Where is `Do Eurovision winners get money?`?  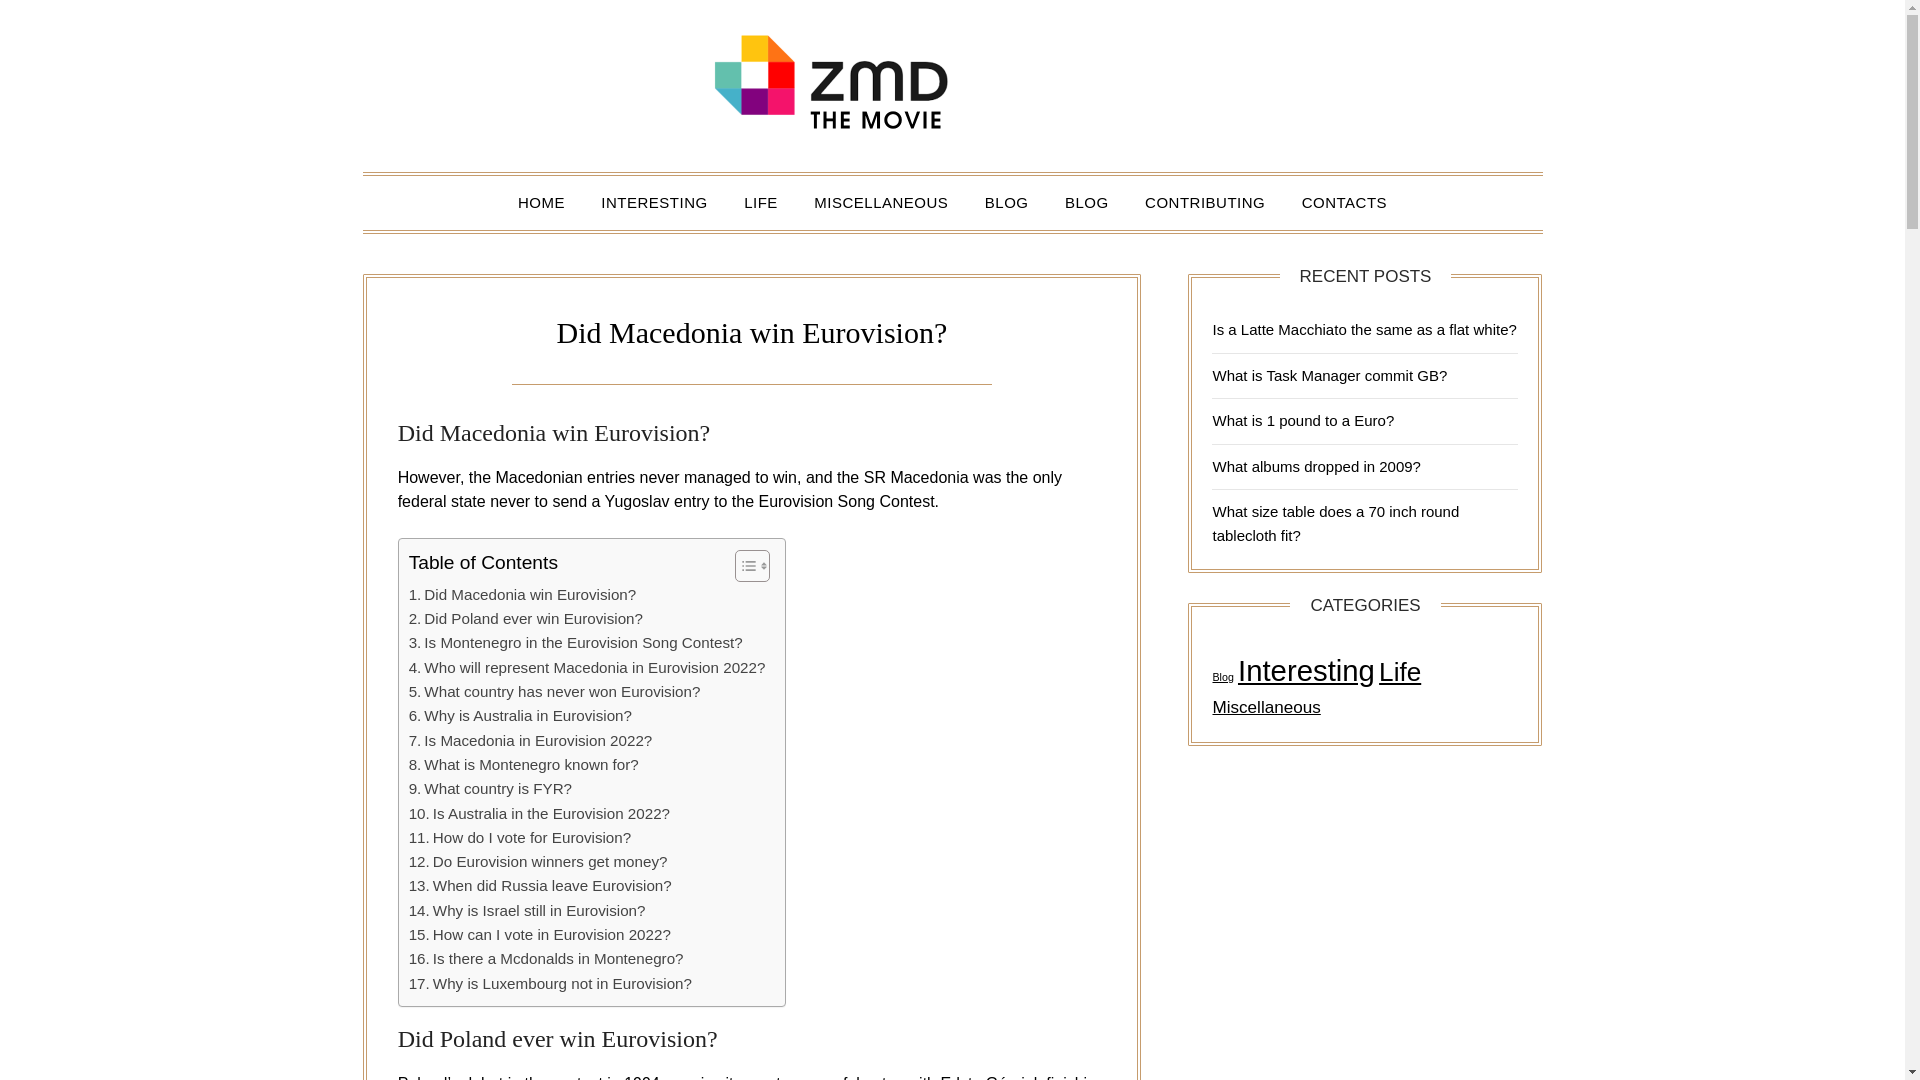
Do Eurovision winners get money? is located at coordinates (538, 861).